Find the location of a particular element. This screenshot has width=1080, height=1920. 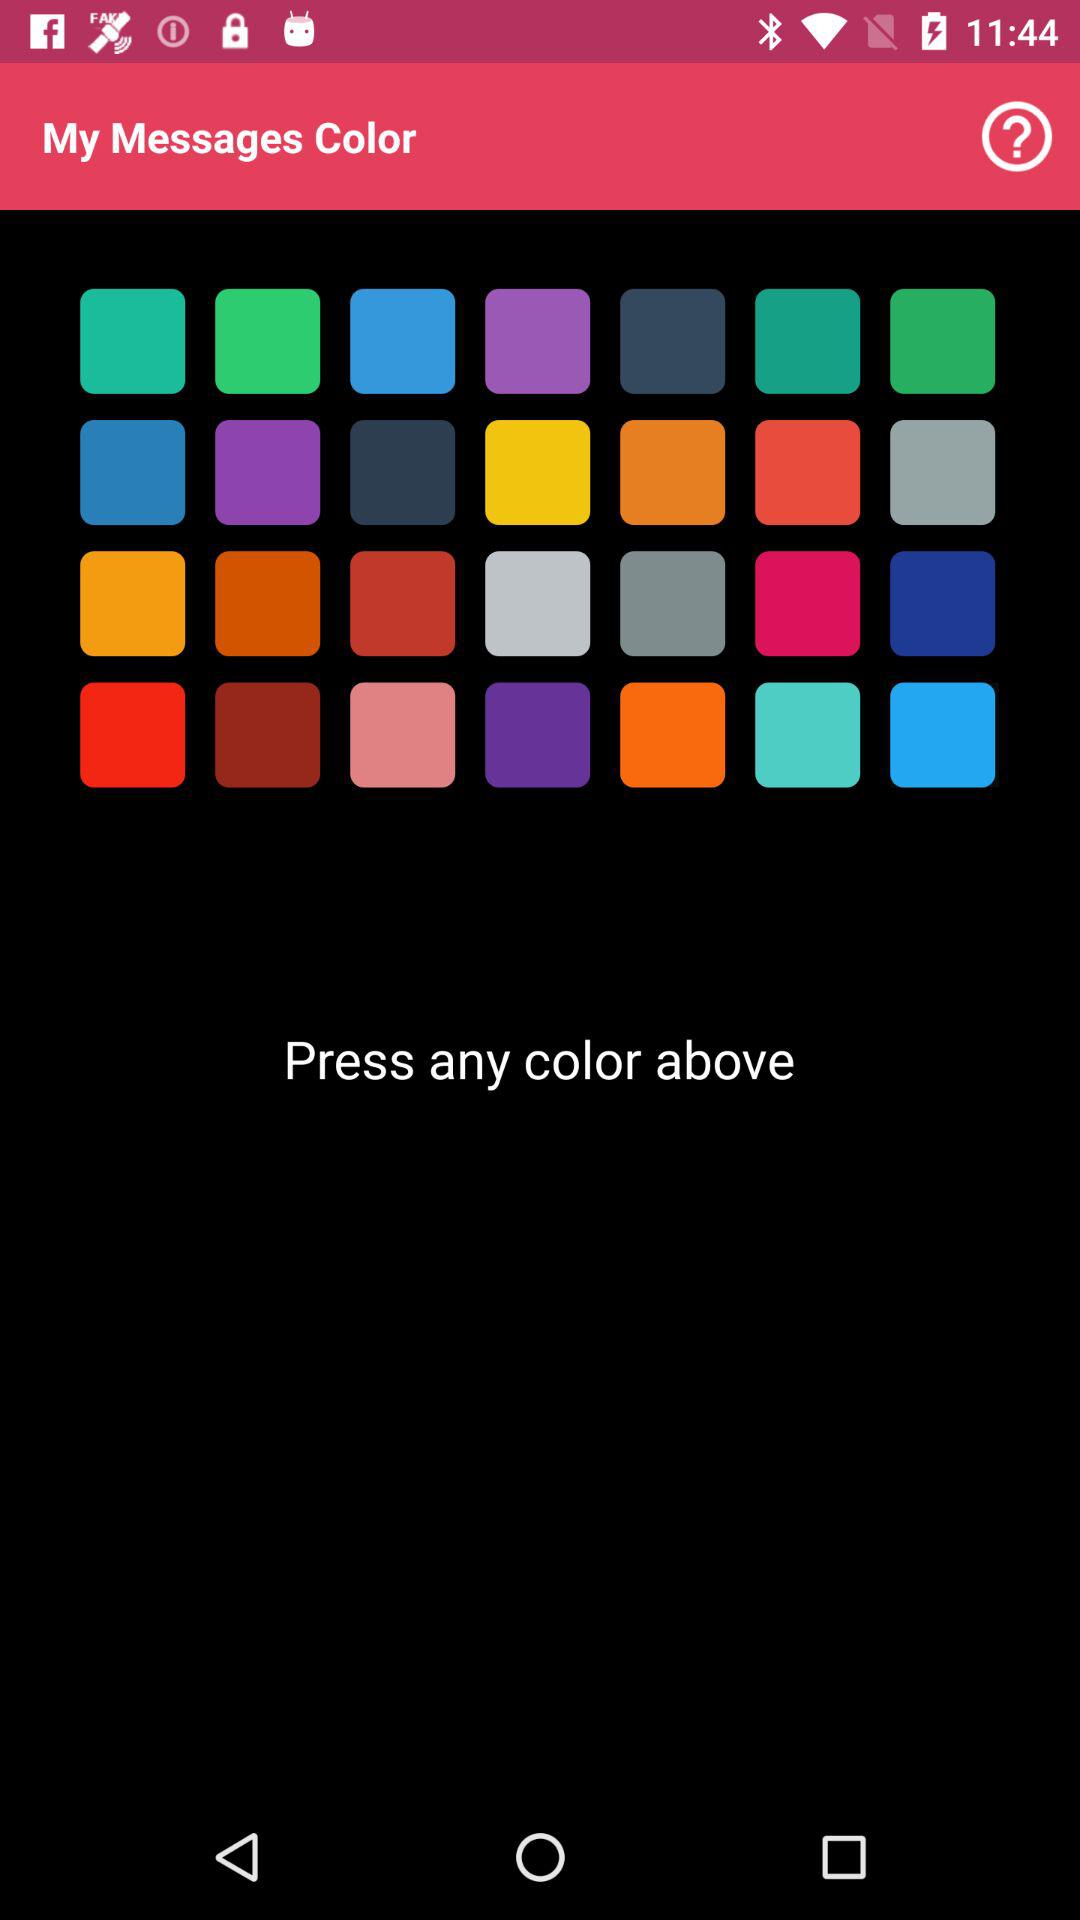

click on the fourth color in the second row is located at coordinates (536, 472).